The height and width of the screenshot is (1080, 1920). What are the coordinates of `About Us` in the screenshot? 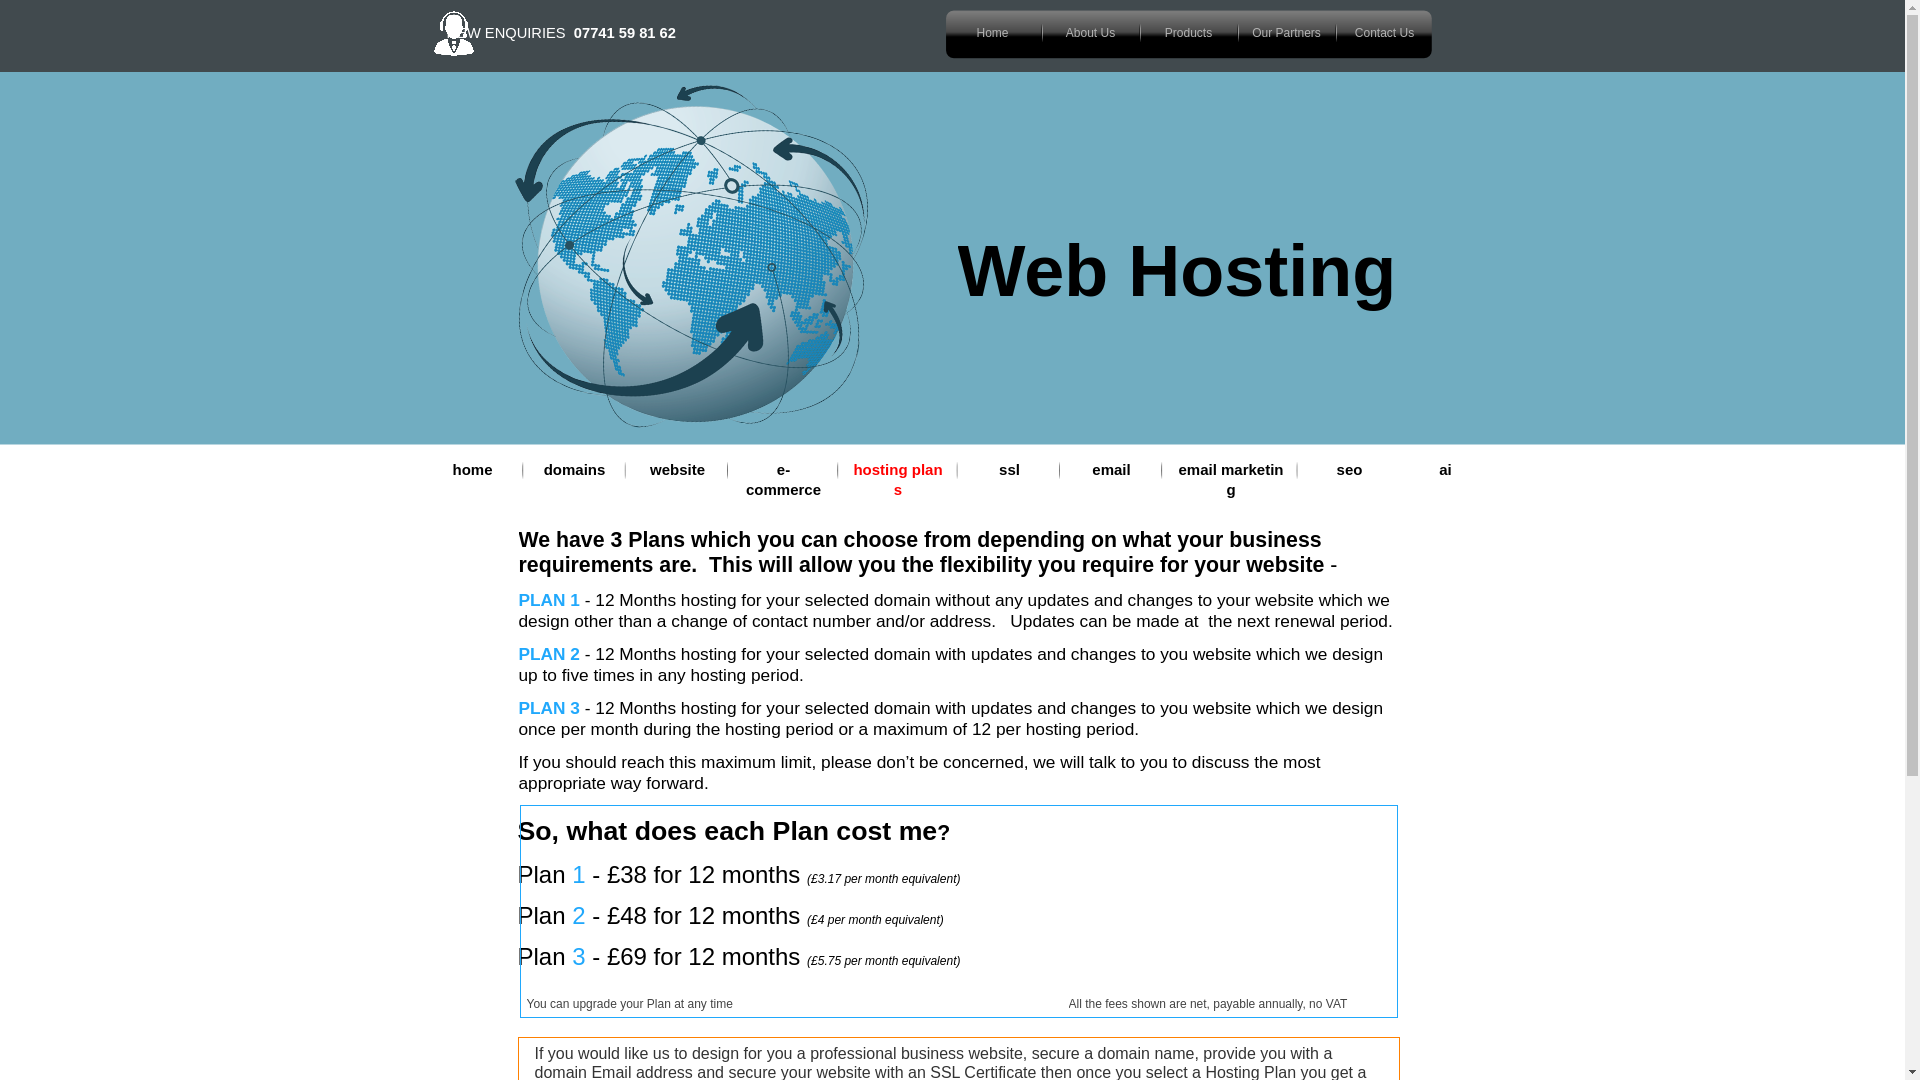 It's located at (1090, 32).